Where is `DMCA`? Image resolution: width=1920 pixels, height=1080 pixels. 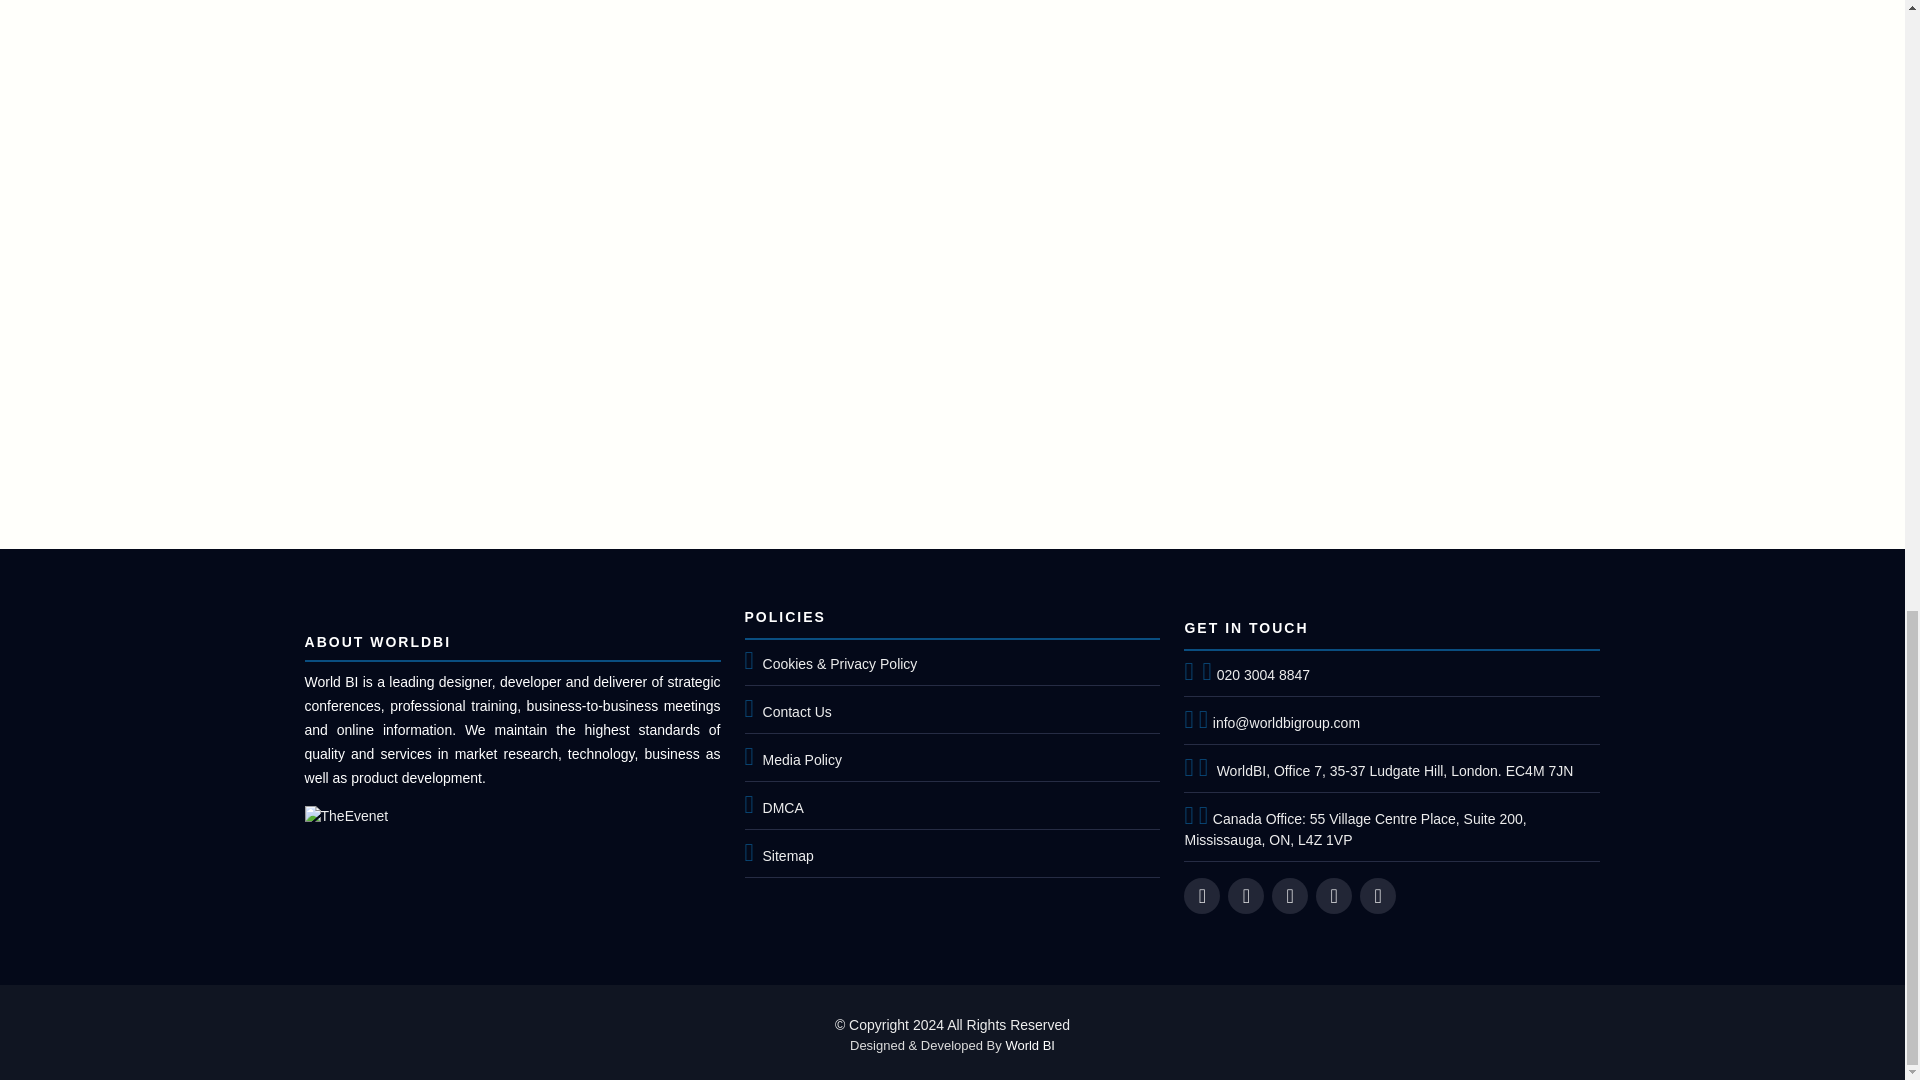 DMCA is located at coordinates (783, 808).